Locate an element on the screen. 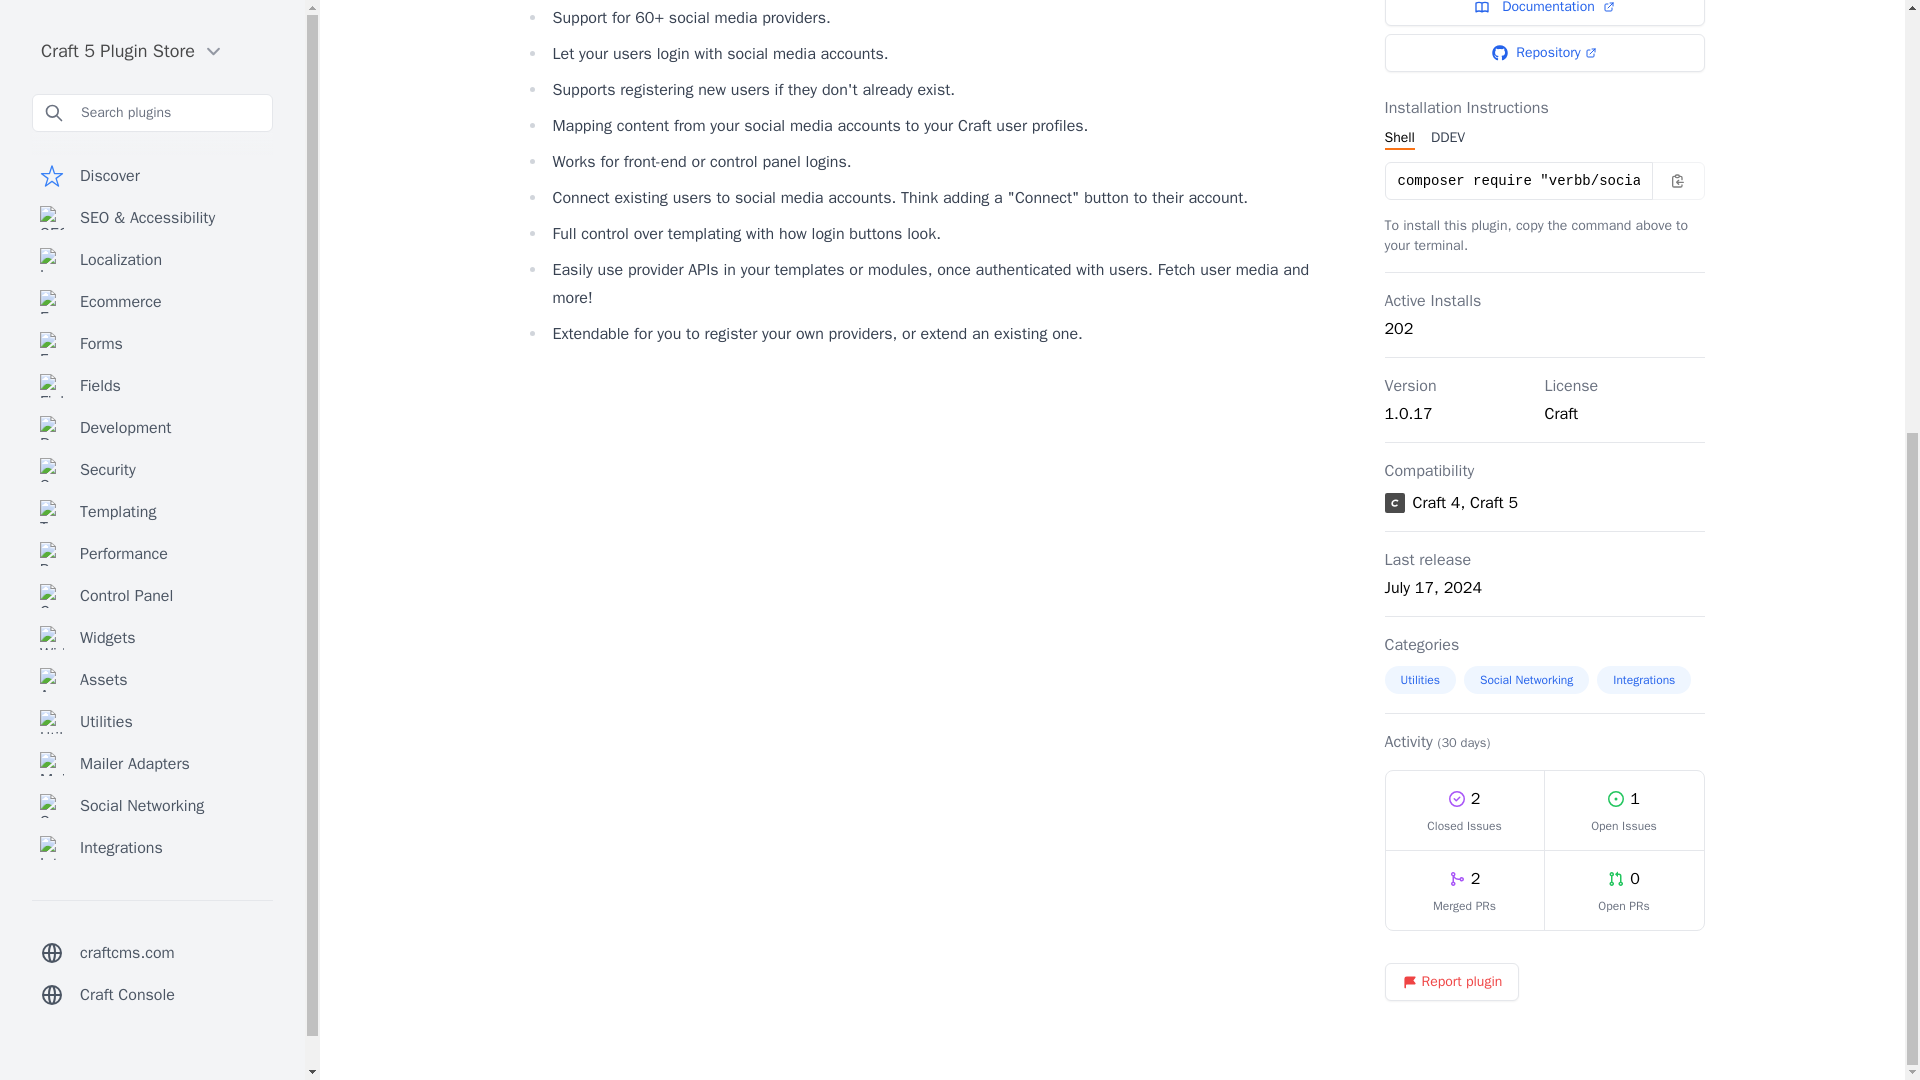 This screenshot has width=1920, height=1080. Integrations is located at coordinates (152, 134).